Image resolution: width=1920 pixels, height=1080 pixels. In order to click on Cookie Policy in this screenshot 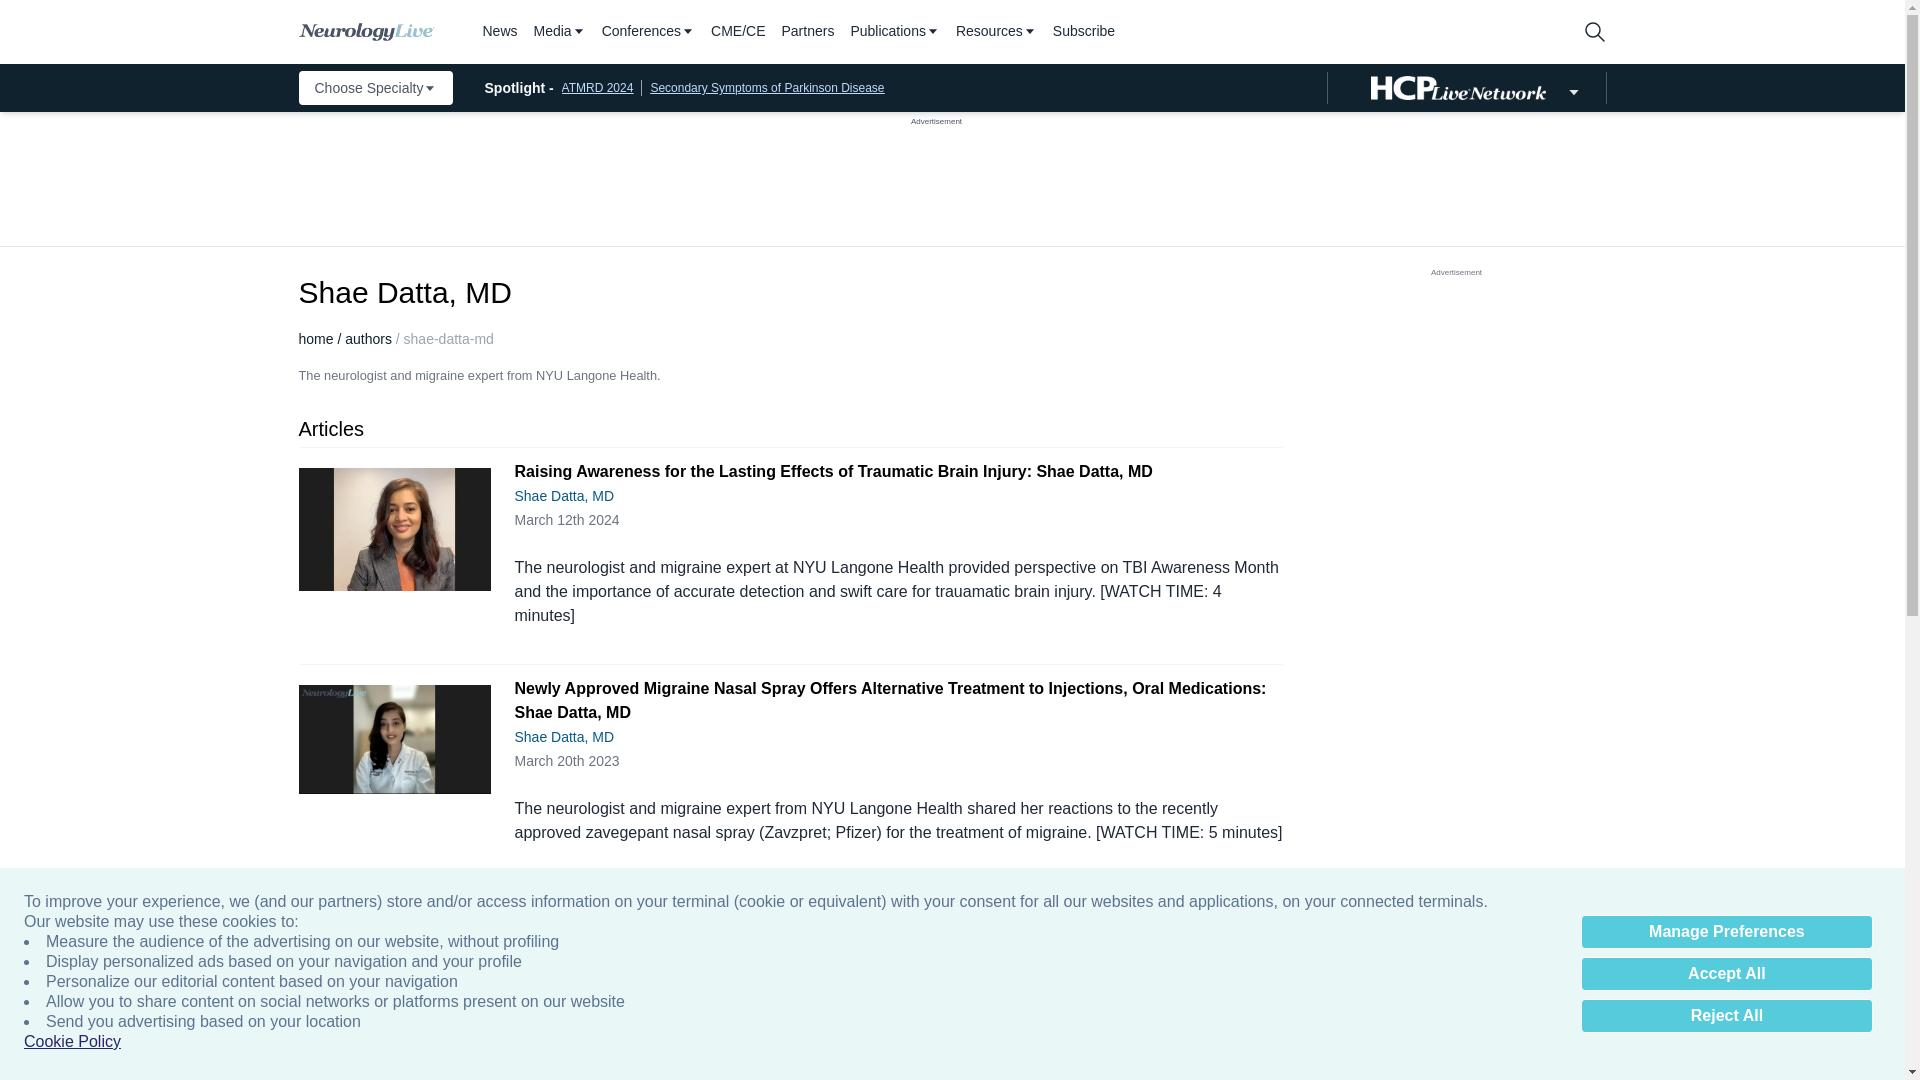, I will do `click(72, 1042)`.